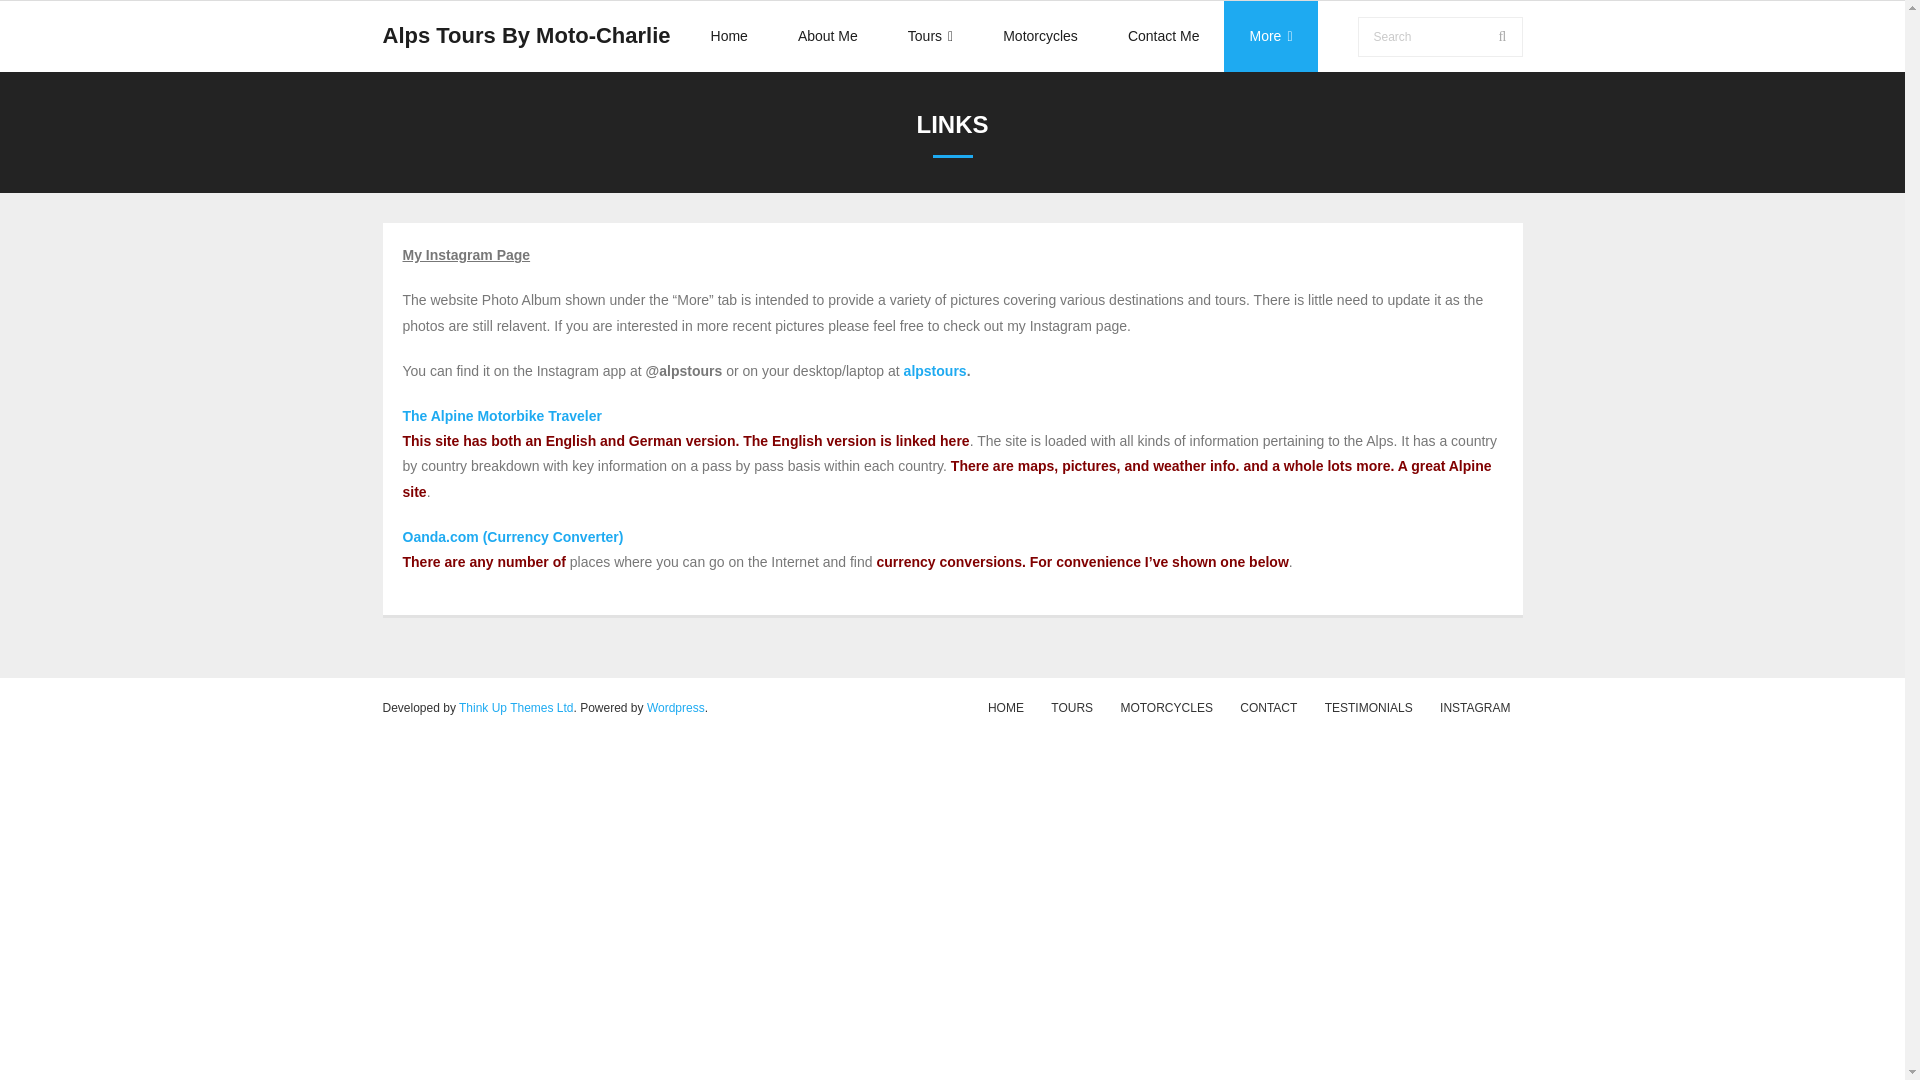 The width and height of the screenshot is (1920, 1080). I want to click on Search, so click(44, 21).